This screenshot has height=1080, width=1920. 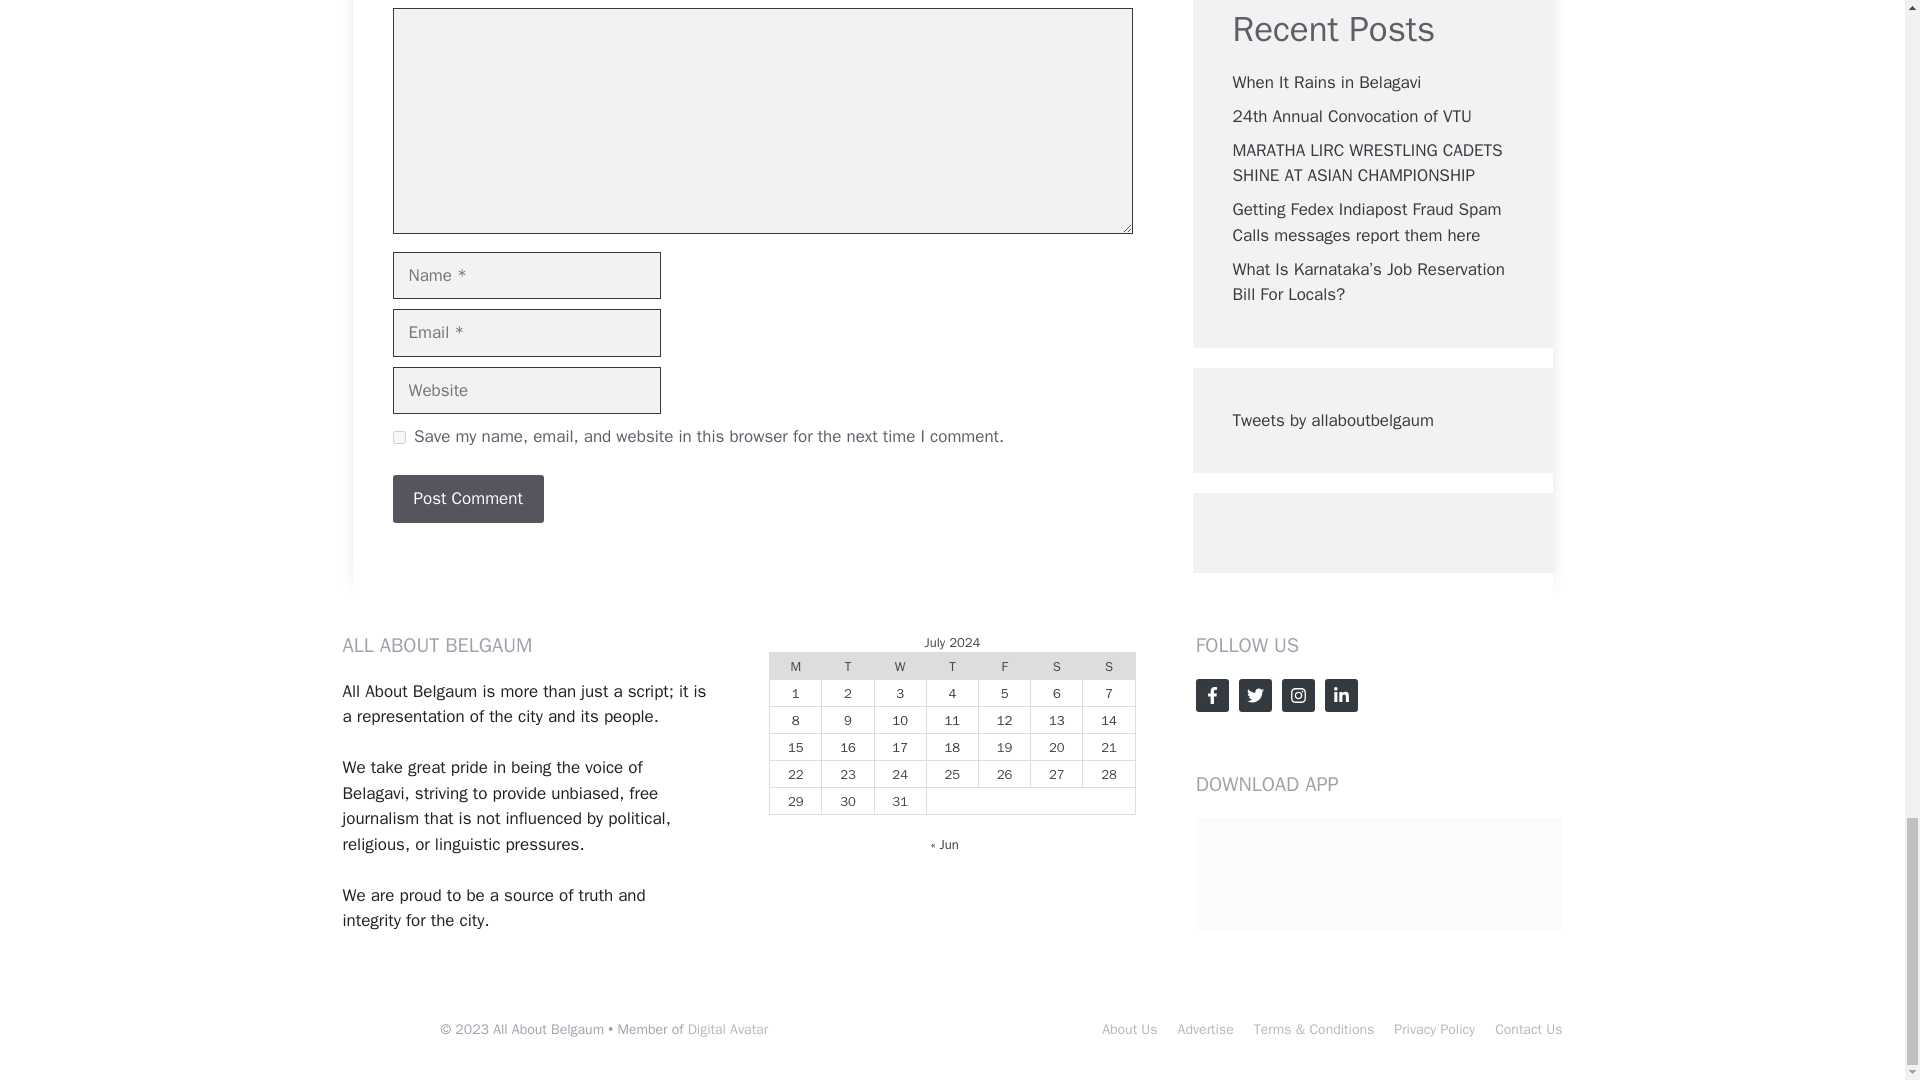 I want to click on Tuesday, so click(x=847, y=666).